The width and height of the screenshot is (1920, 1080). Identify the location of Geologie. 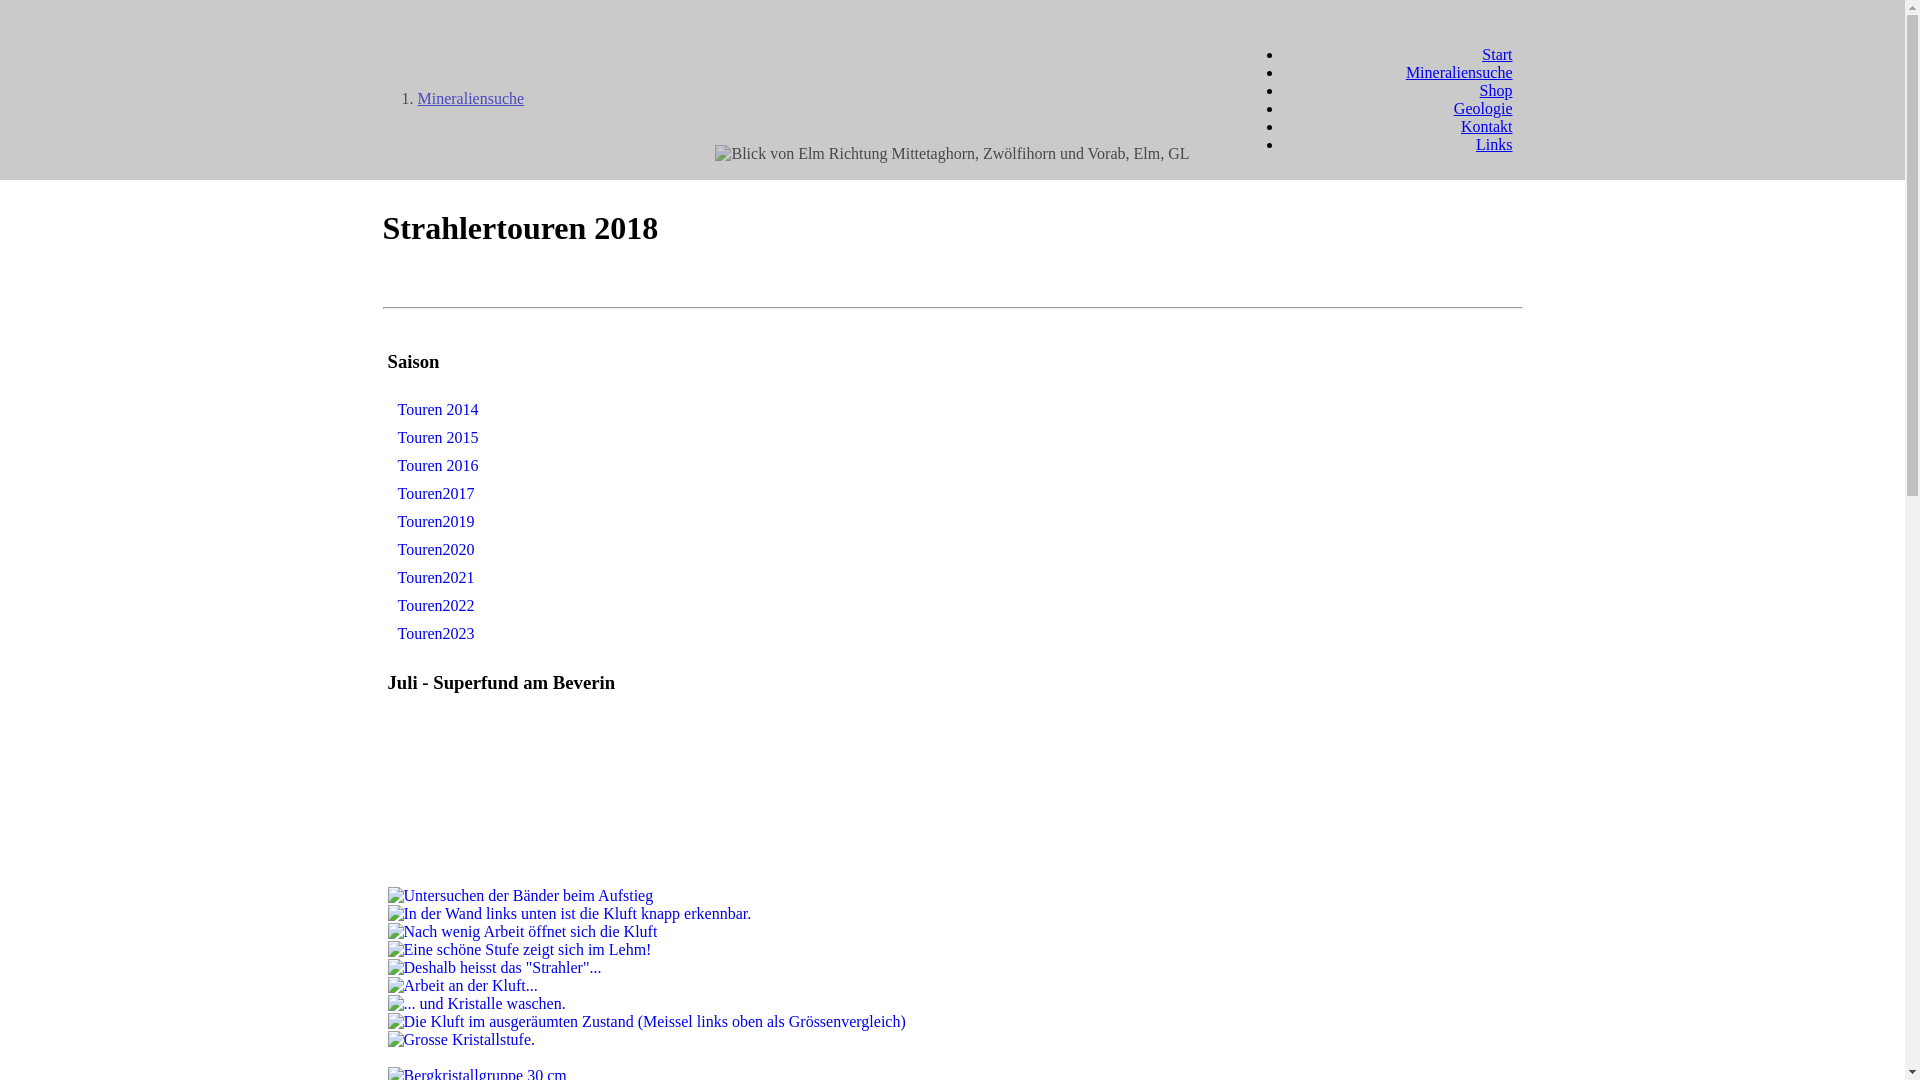
(1484, 108).